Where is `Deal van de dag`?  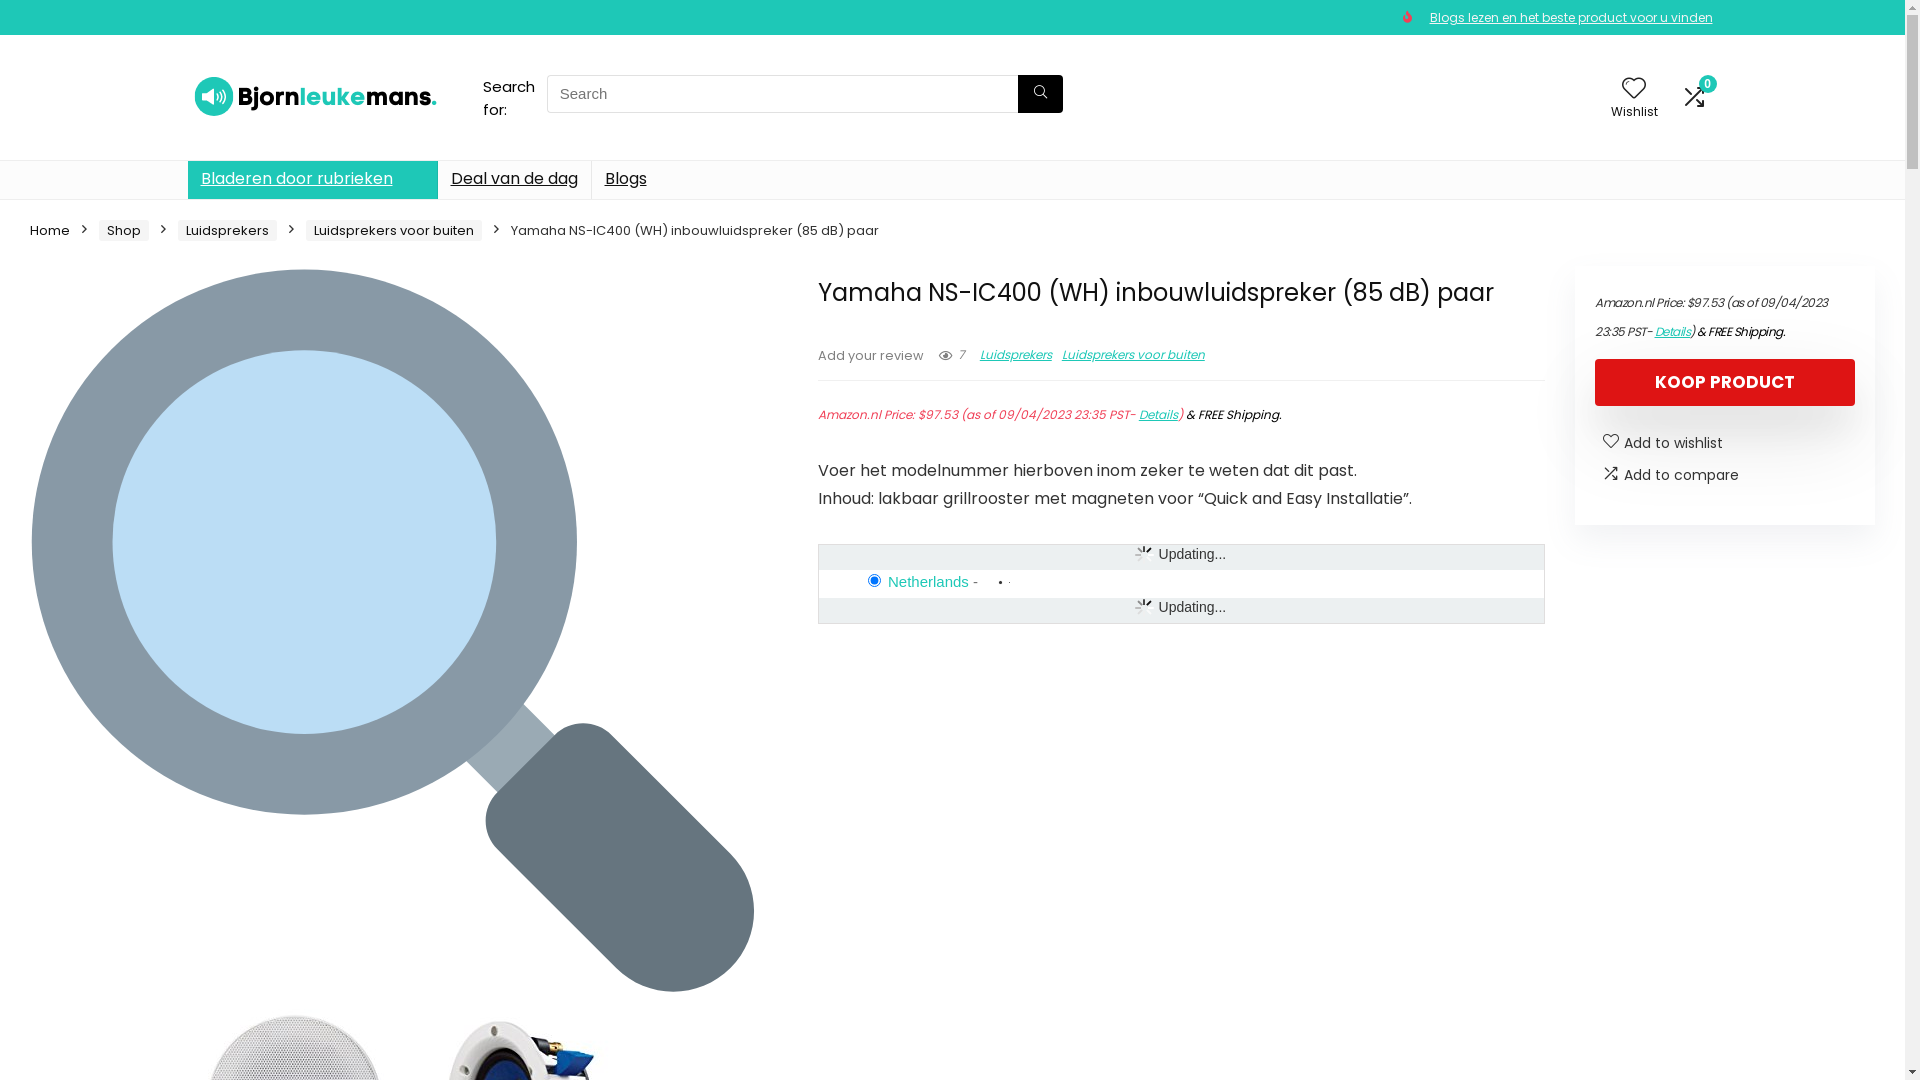
Deal van de dag is located at coordinates (514, 180).